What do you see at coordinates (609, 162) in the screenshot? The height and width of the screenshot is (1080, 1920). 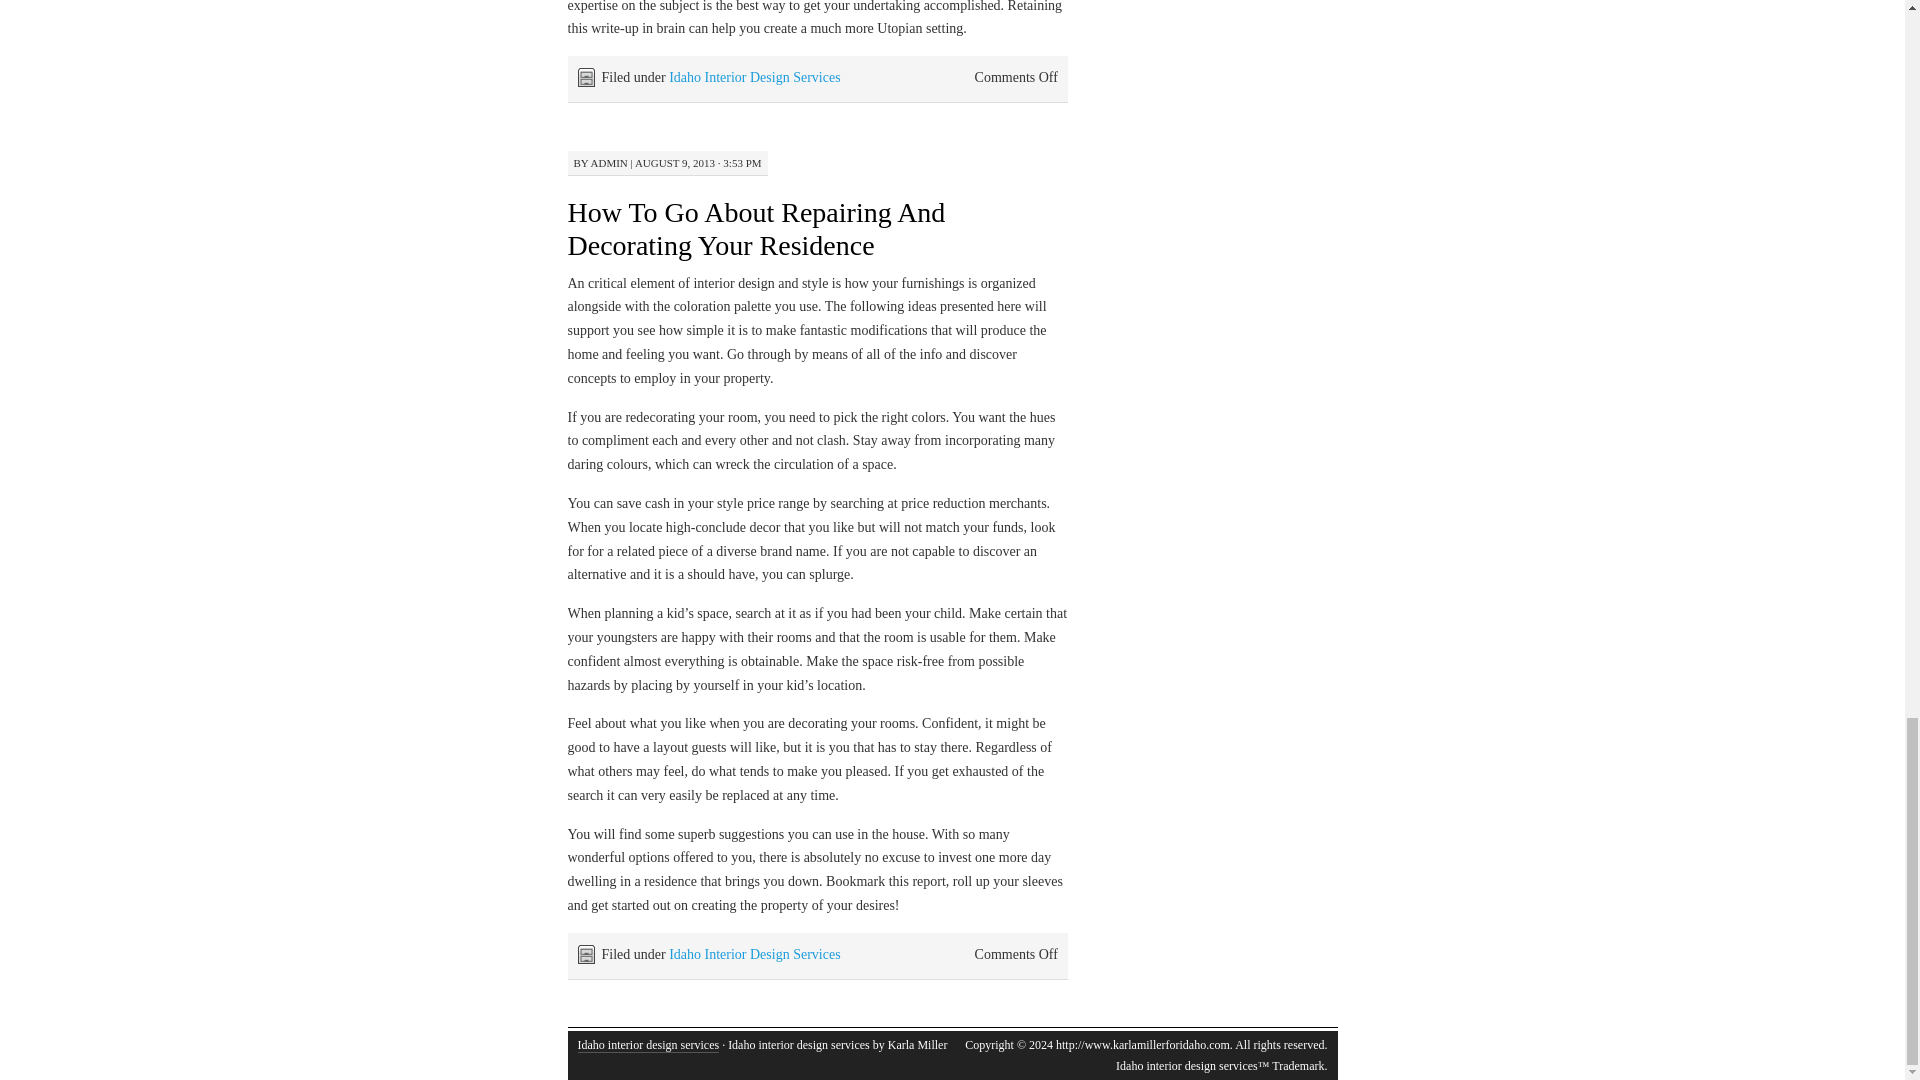 I see `ADMIN` at bounding box center [609, 162].